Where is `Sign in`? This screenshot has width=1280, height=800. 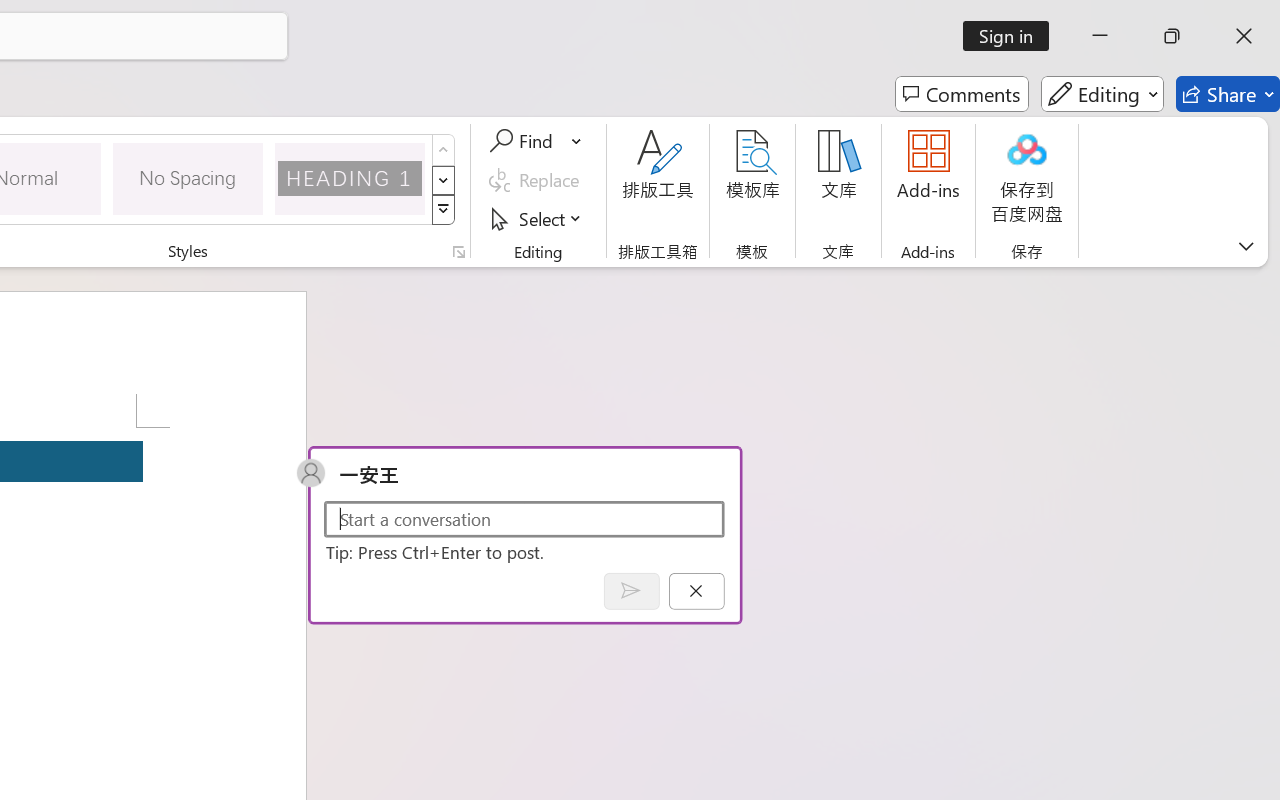 Sign in is located at coordinates (1012, 36).